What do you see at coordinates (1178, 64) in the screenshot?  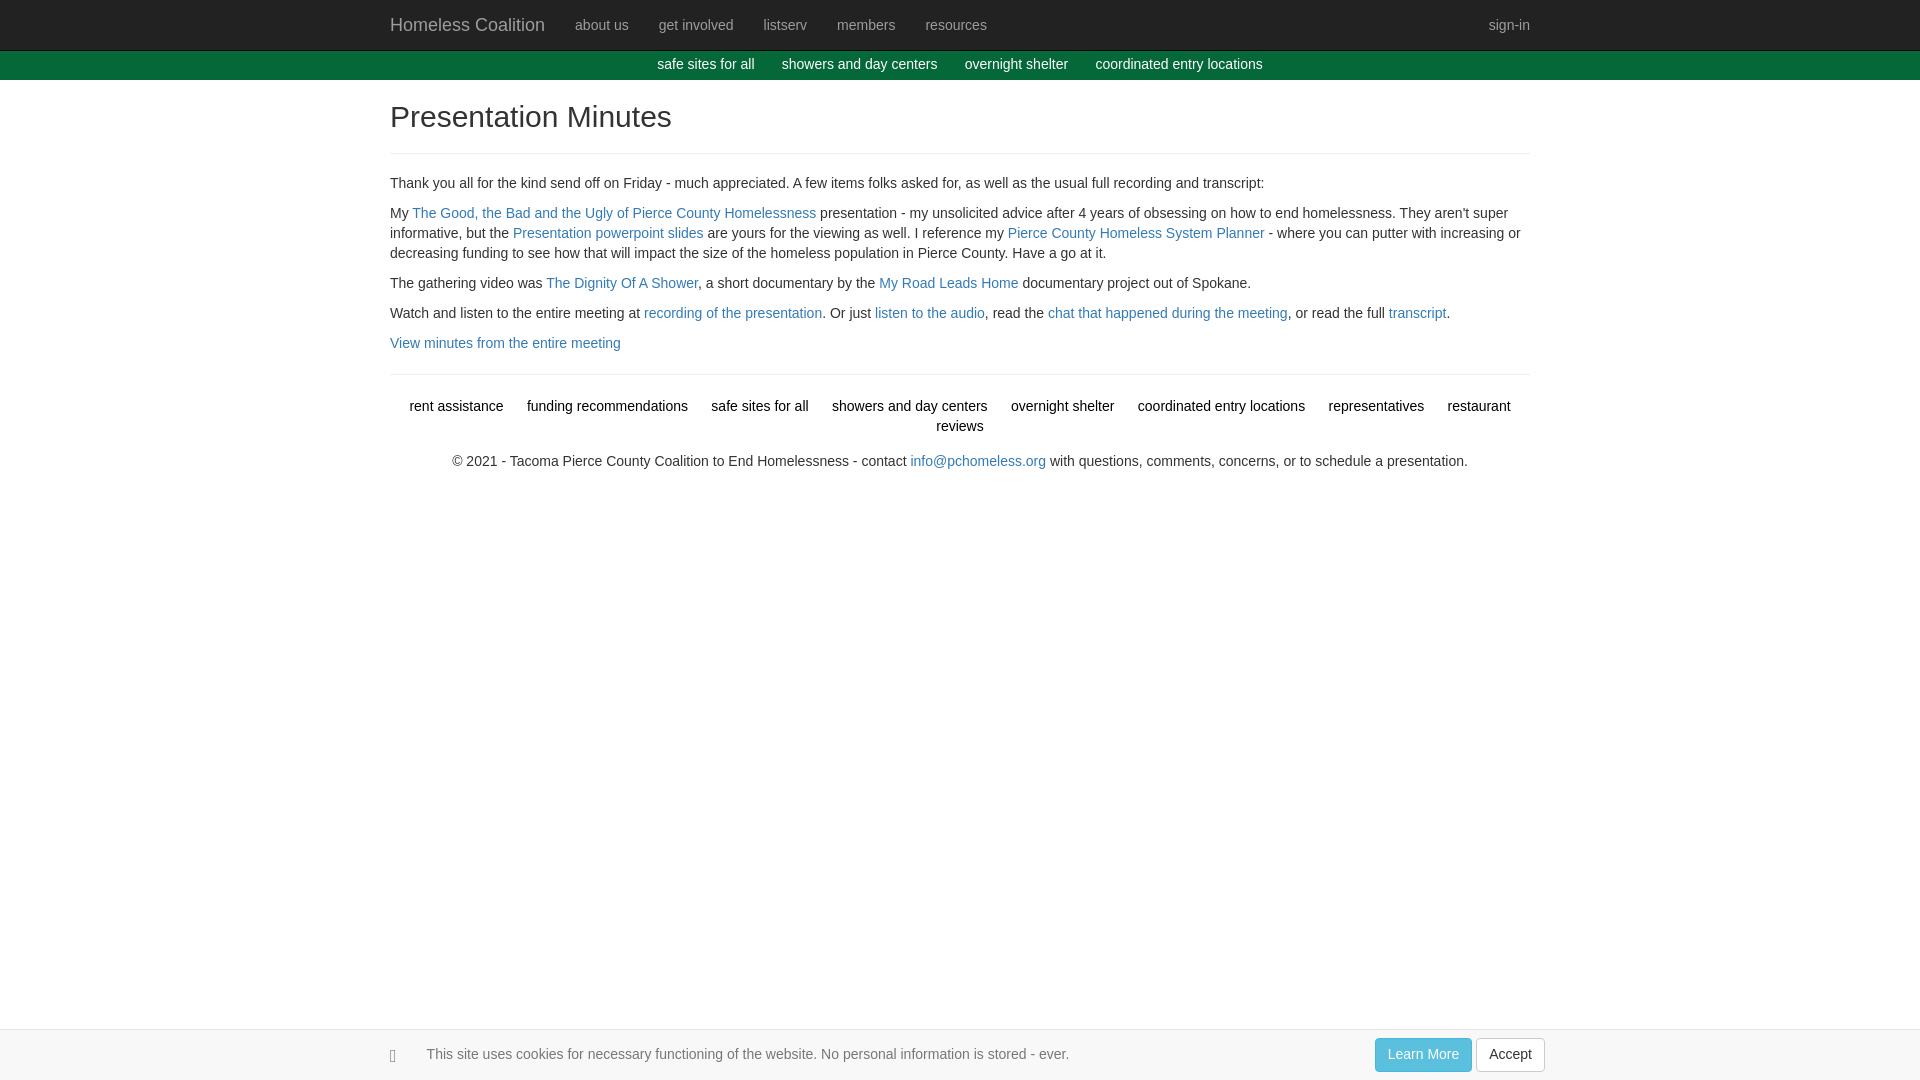 I see `coordinated entry locations` at bounding box center [1178, 64].